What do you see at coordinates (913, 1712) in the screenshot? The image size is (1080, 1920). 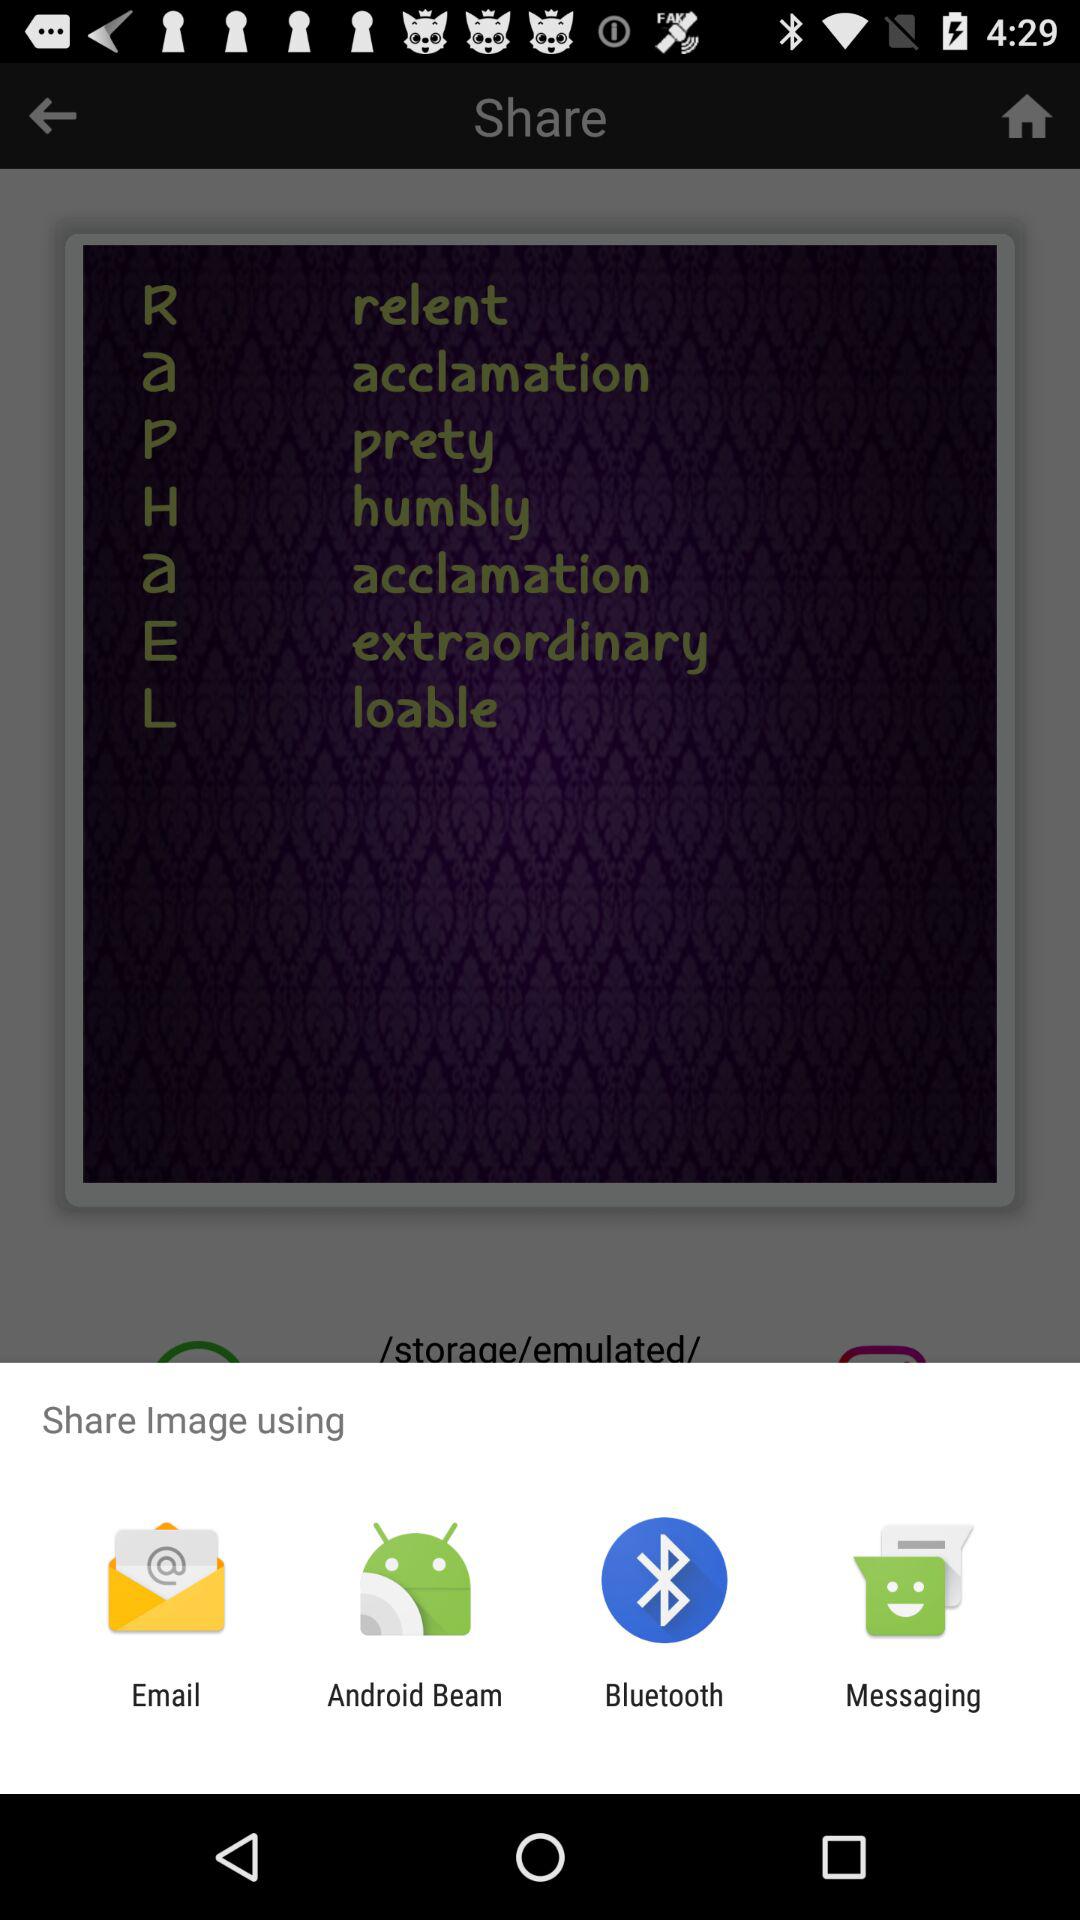 I see `turn off item next to the bluetooth app` at bounding box center [913, 1712].